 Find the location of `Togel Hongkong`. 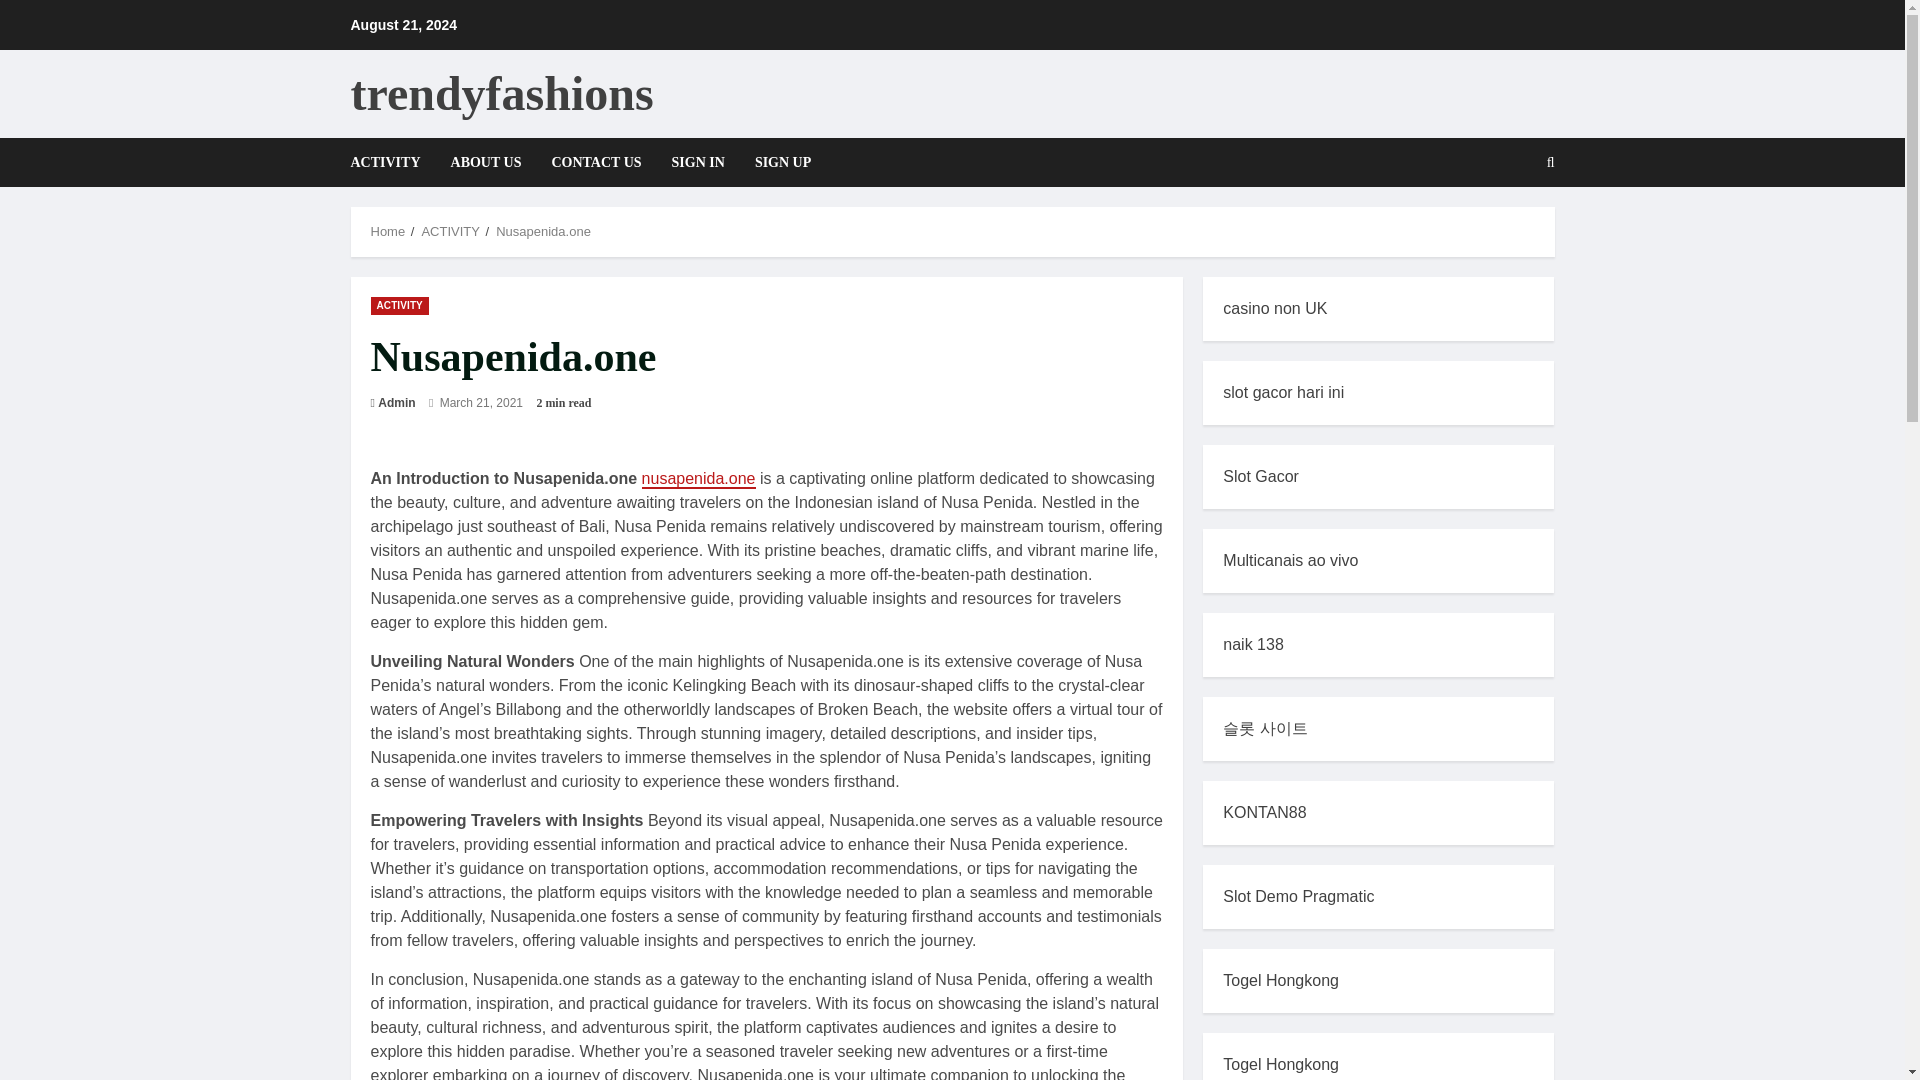

Togel Hongkong is located at coordinates (1280, 980).